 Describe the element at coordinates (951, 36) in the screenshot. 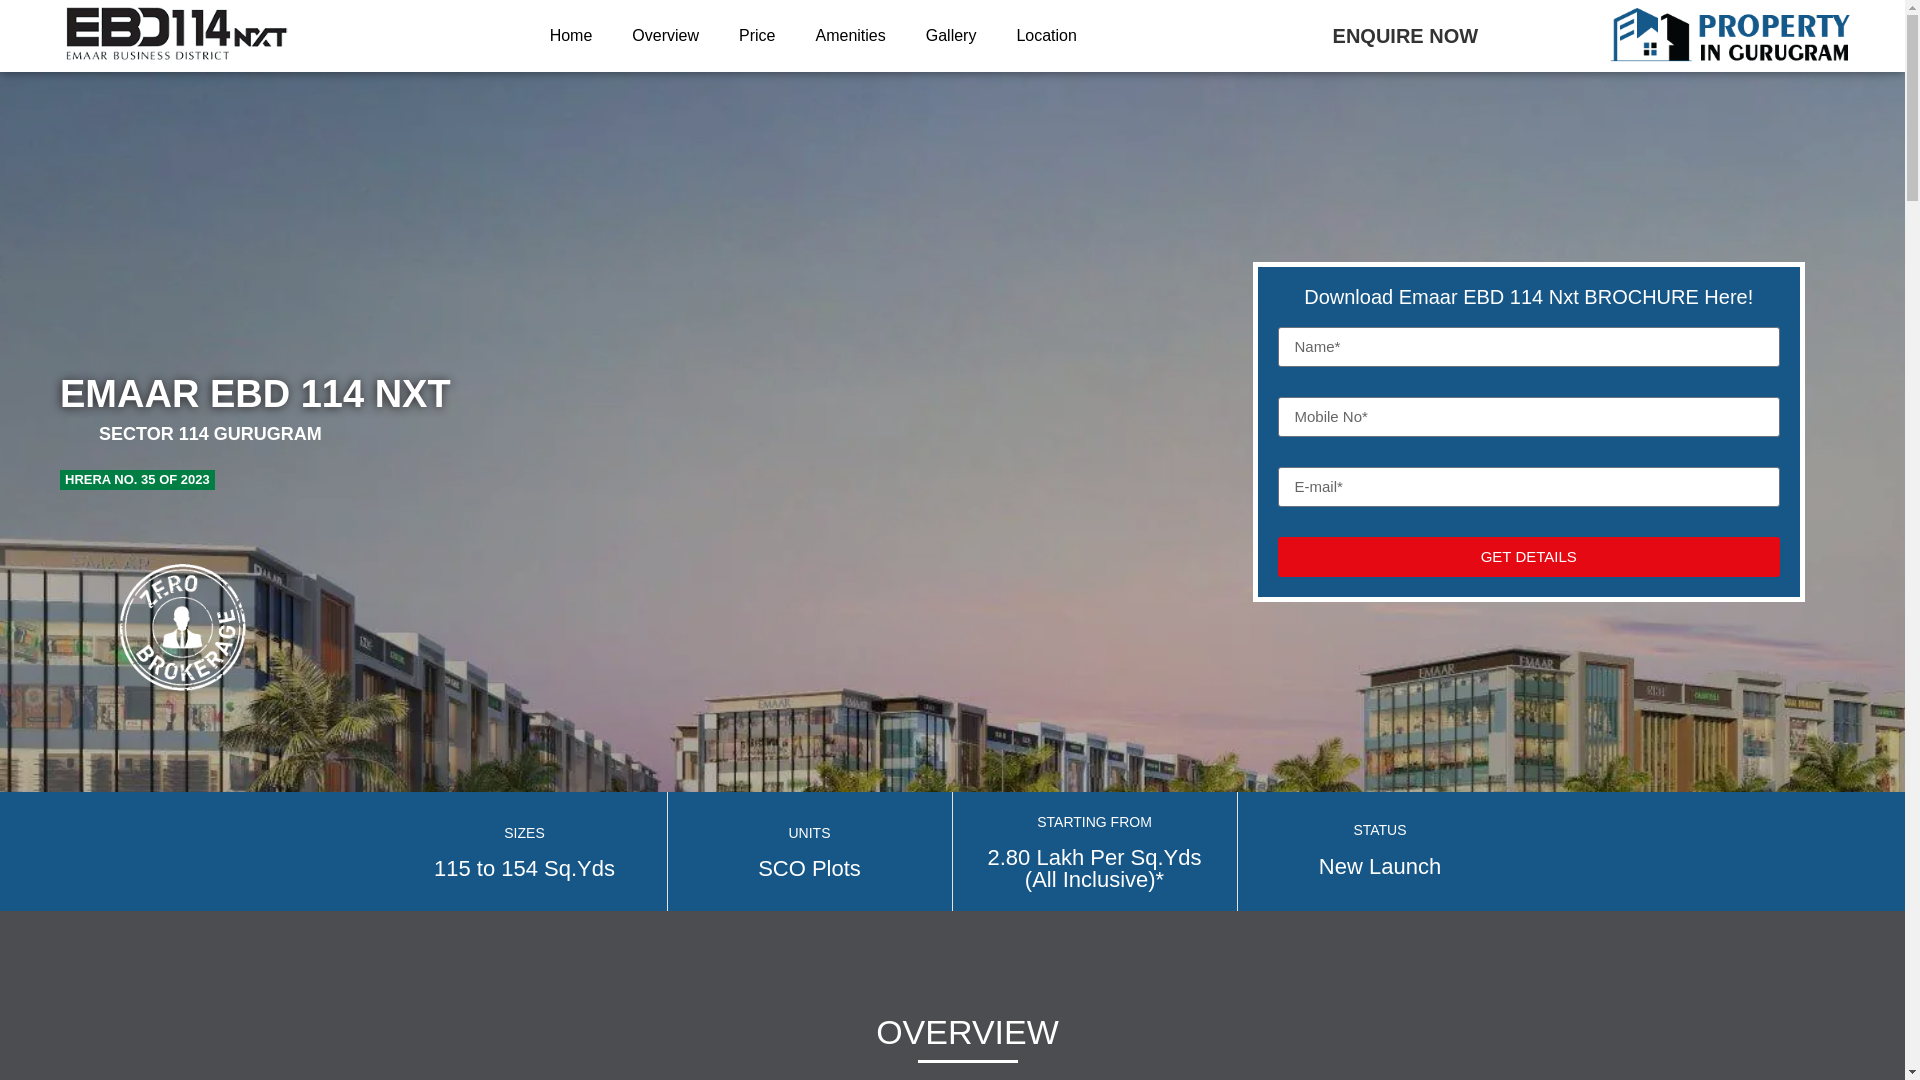

I see `Gallery` at that location.